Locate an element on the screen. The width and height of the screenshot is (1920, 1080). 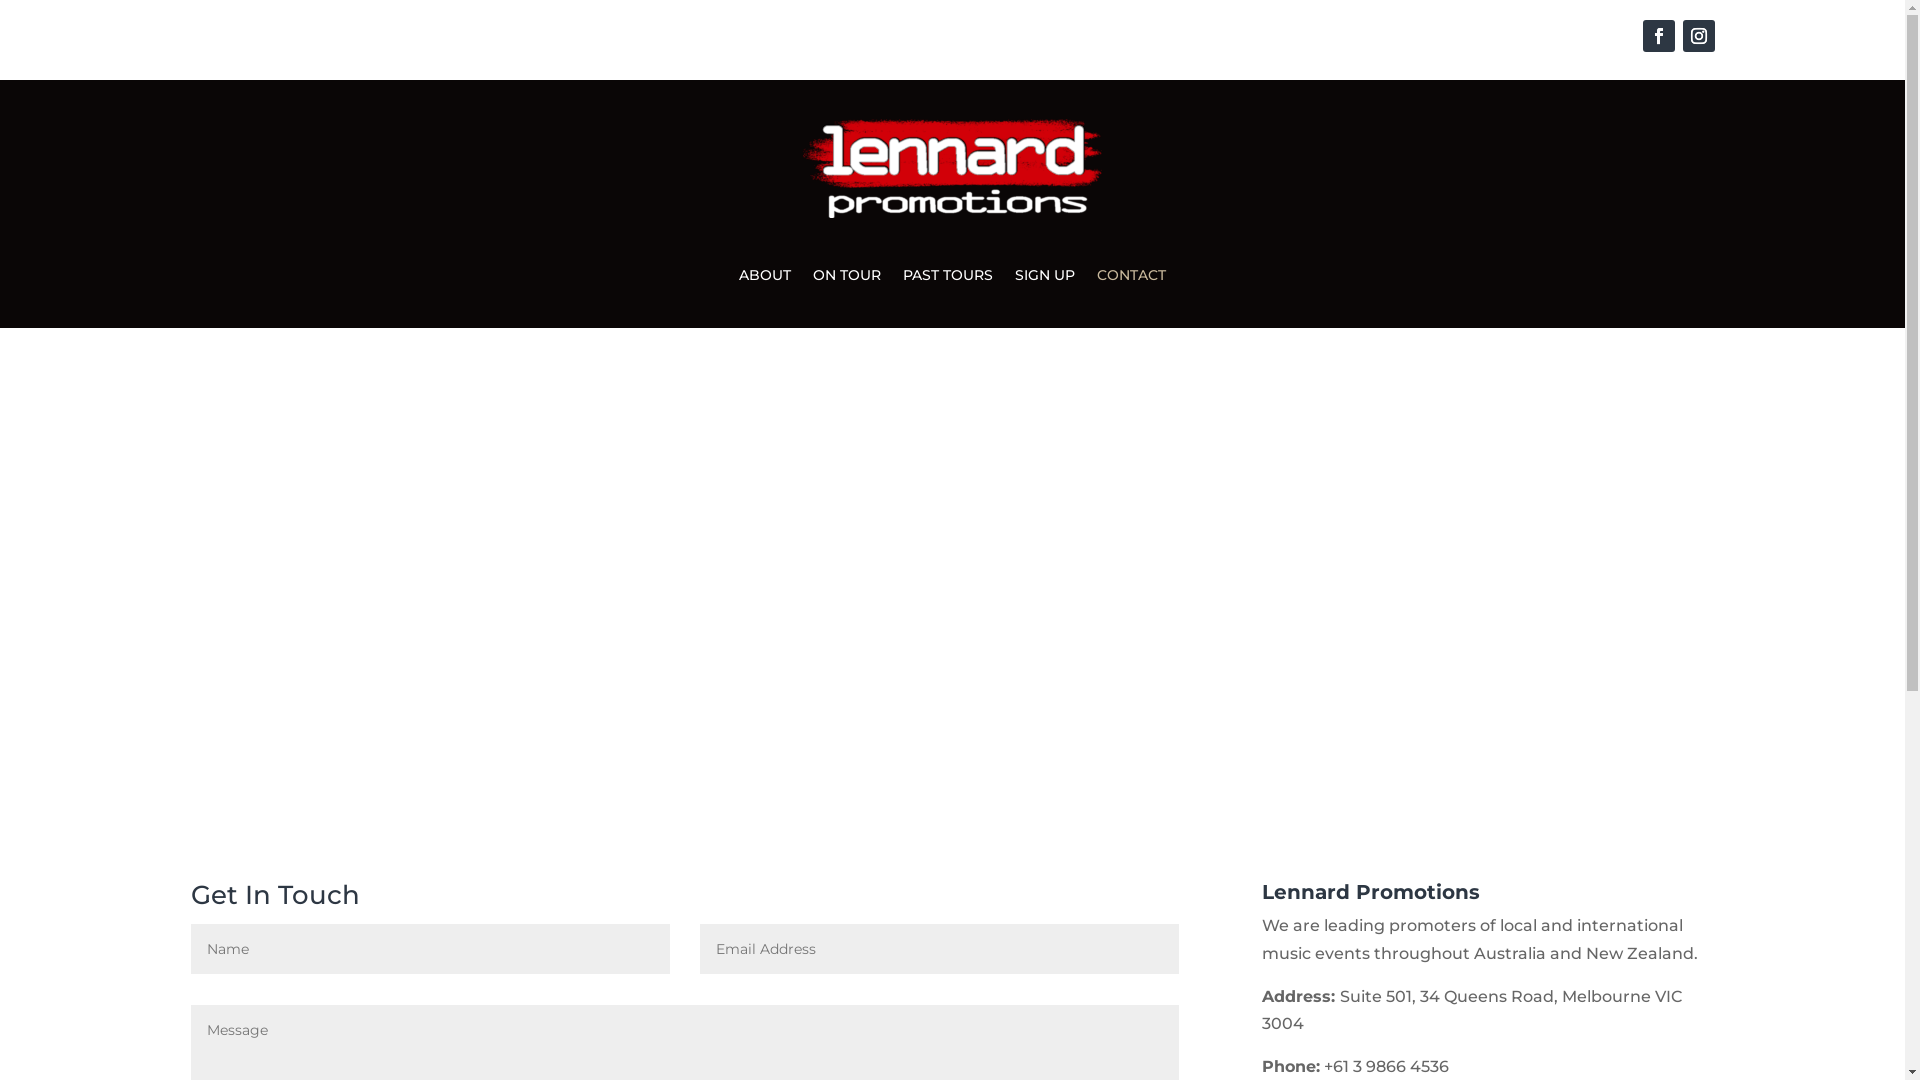
SIGN UP is located at coordinates (1045, 279).